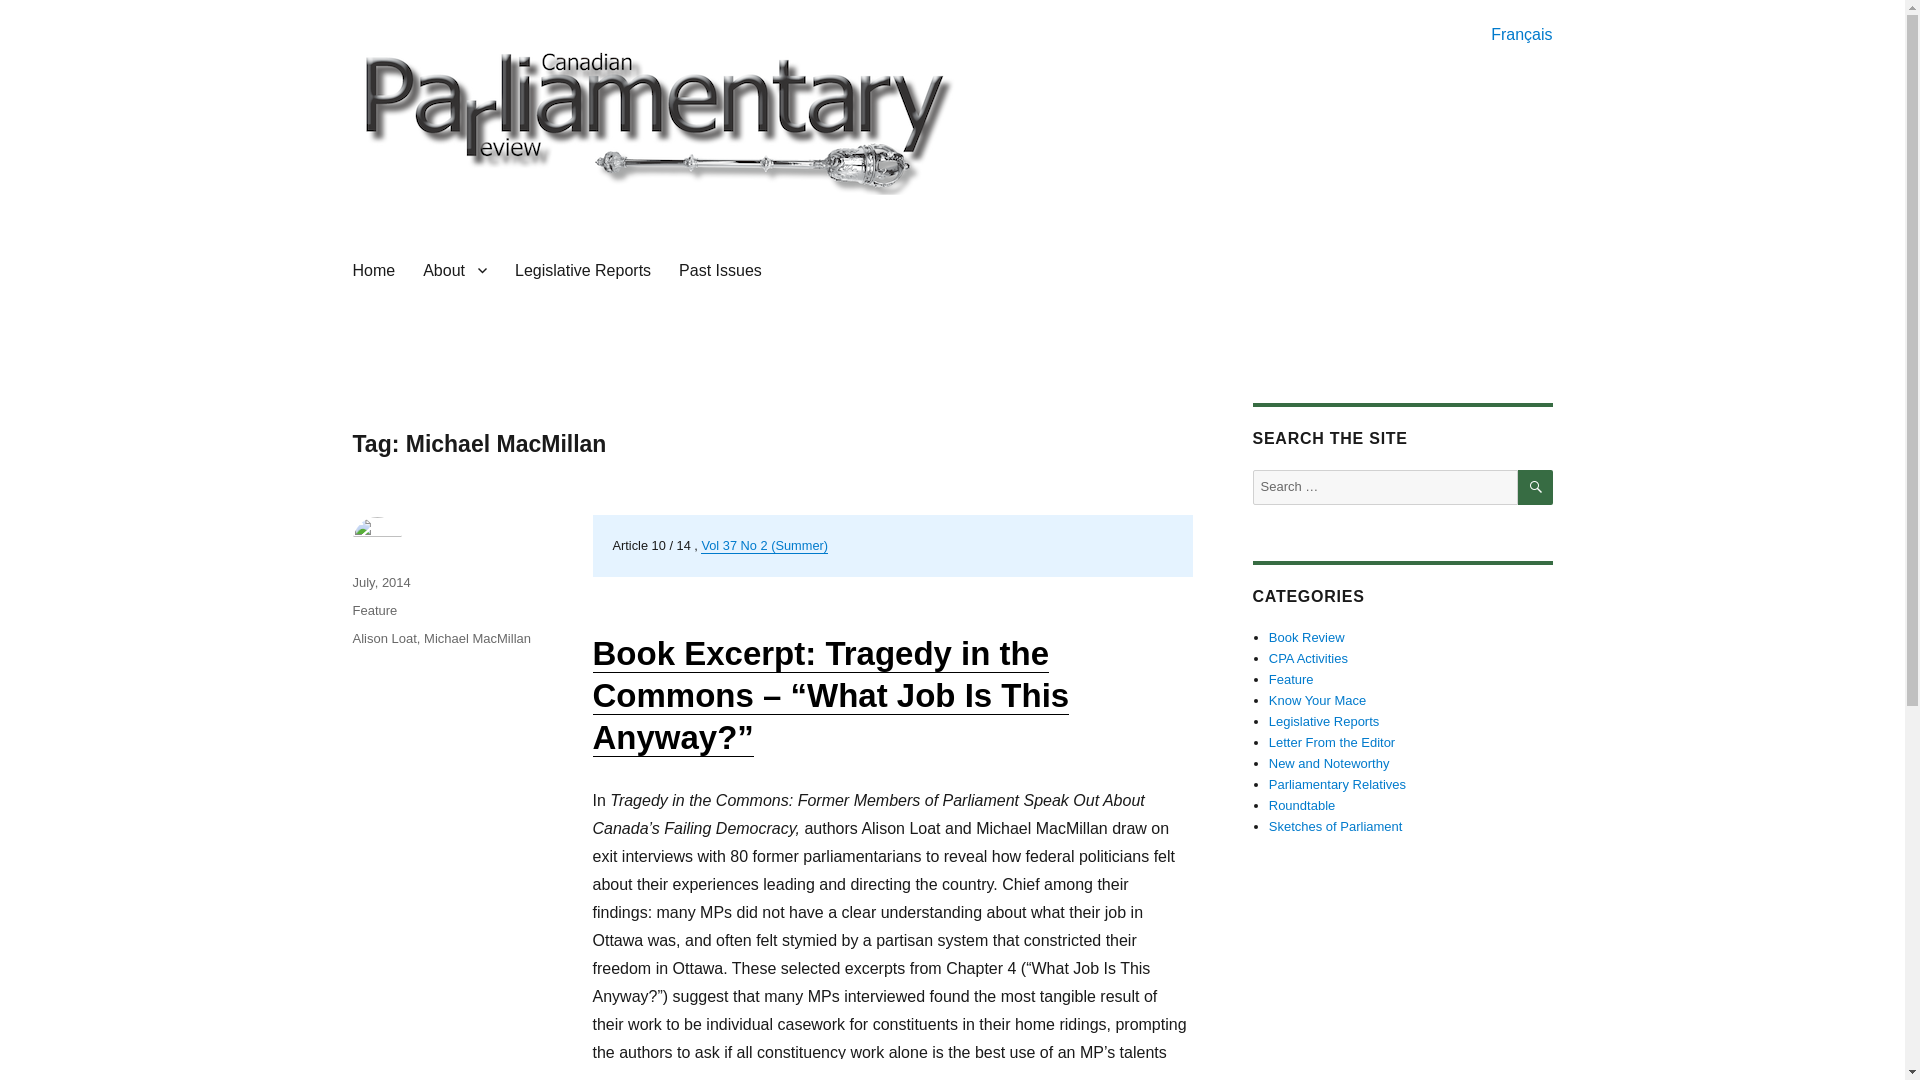 Image resolution: width=1920 pixels, height=1080 pixels. Describe the element at coordinates (1324, 721) in the screenshot. I see `Legislative Reports` at that location.